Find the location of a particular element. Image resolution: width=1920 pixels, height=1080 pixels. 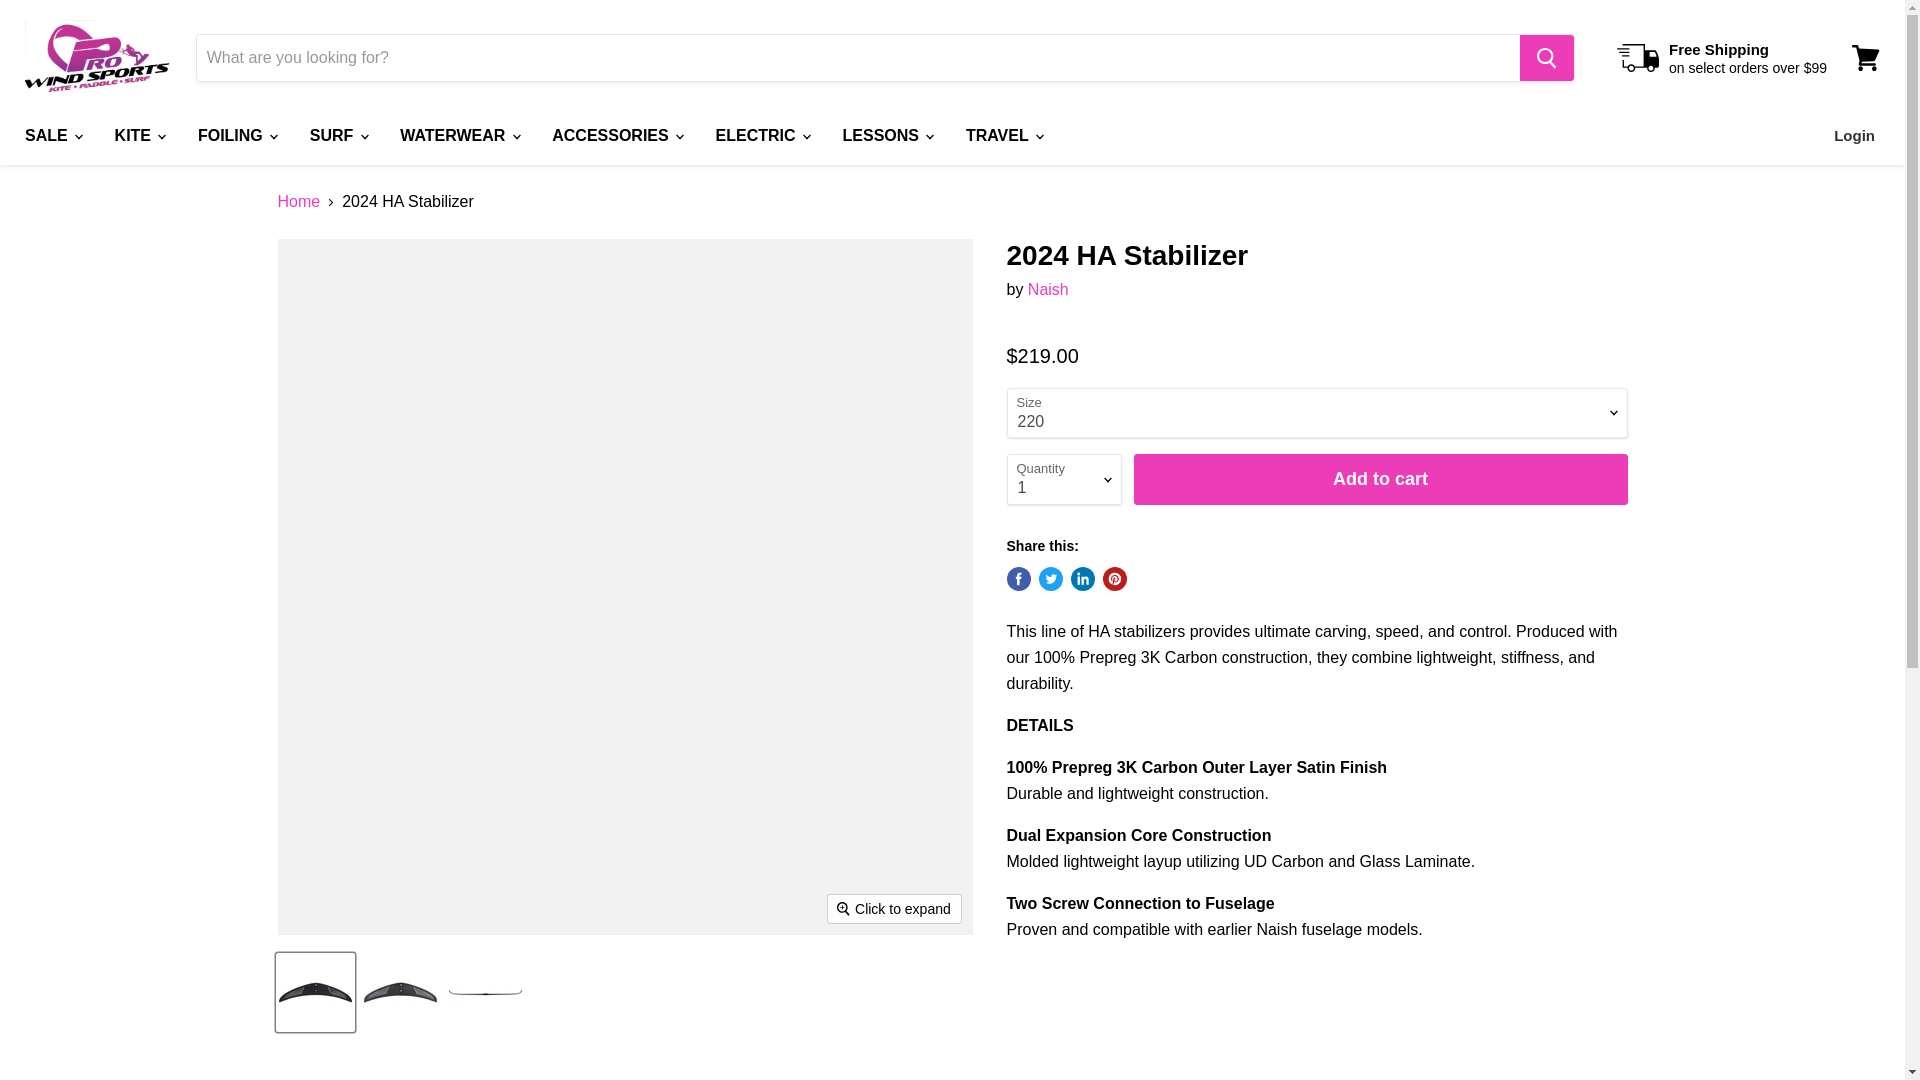

SALE is located at coordinates (52, 135).